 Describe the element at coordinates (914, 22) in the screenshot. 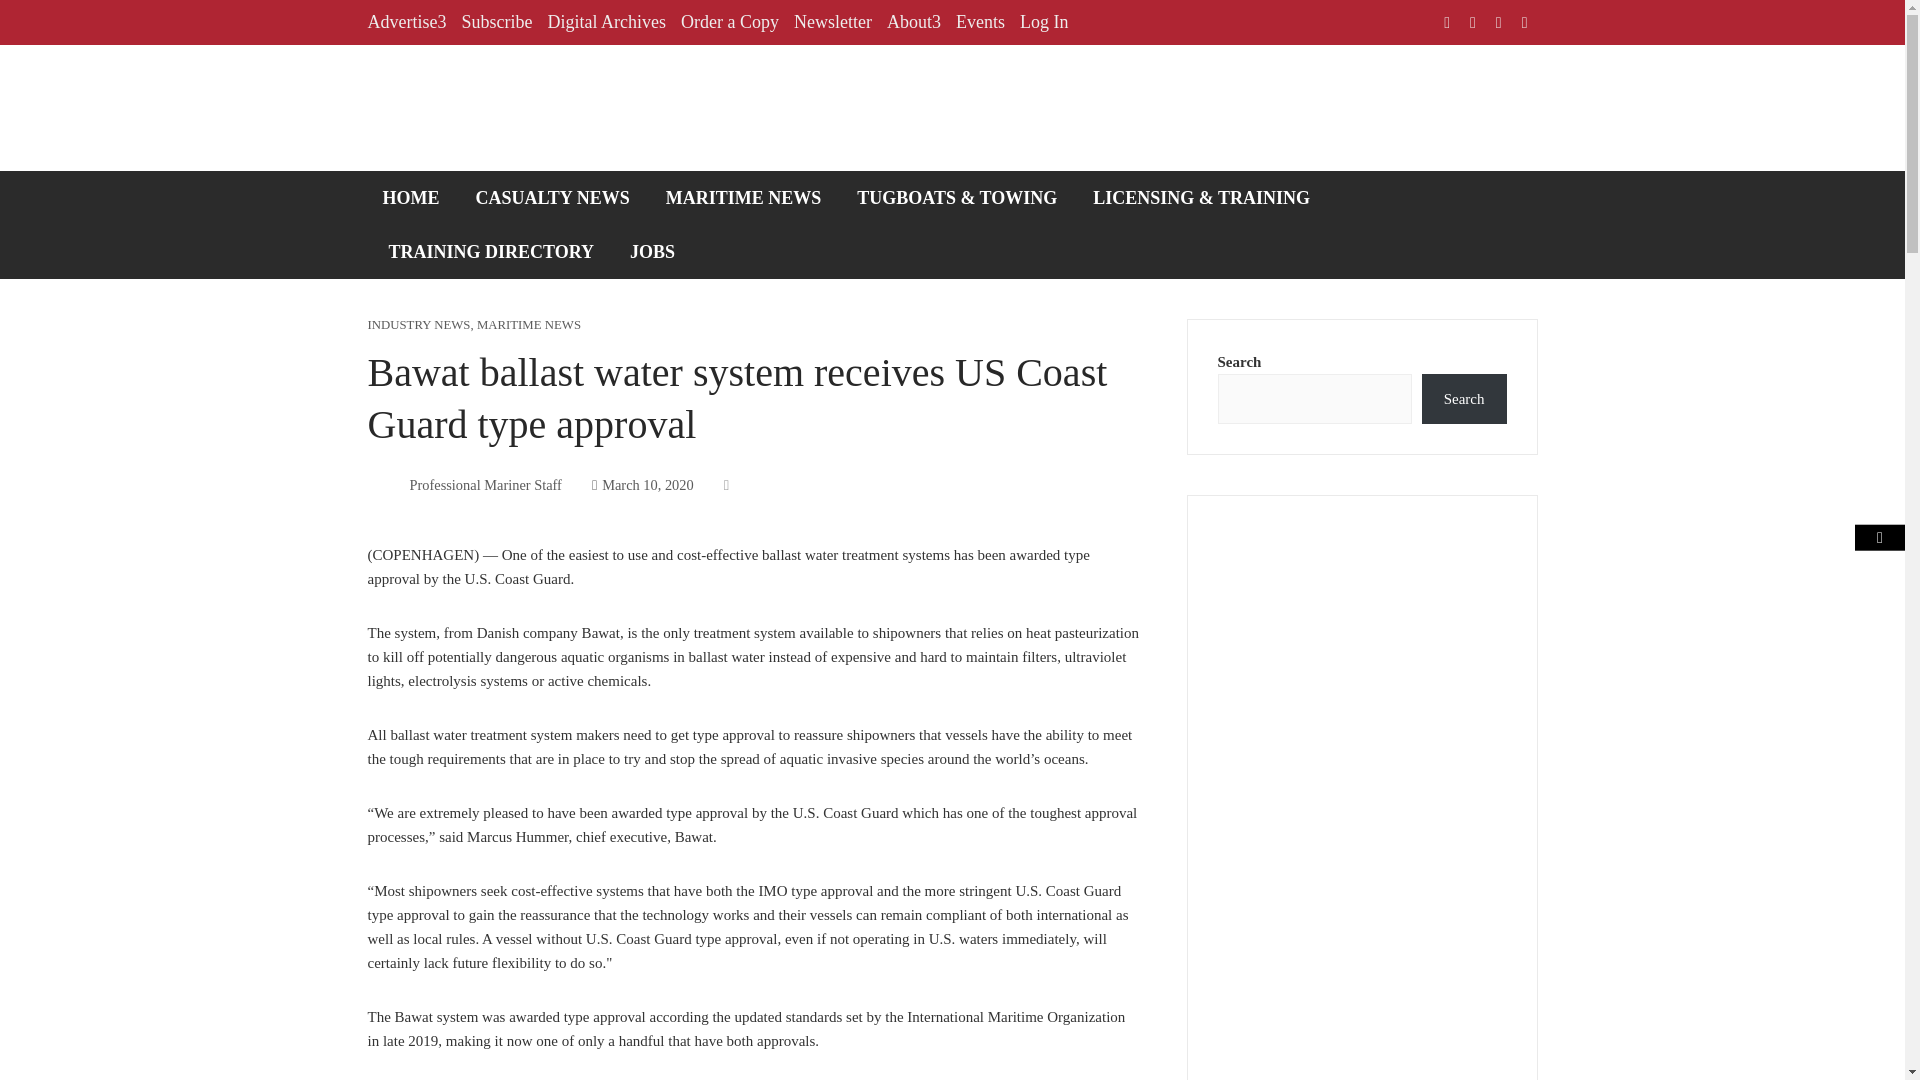

I see `About` at that location.